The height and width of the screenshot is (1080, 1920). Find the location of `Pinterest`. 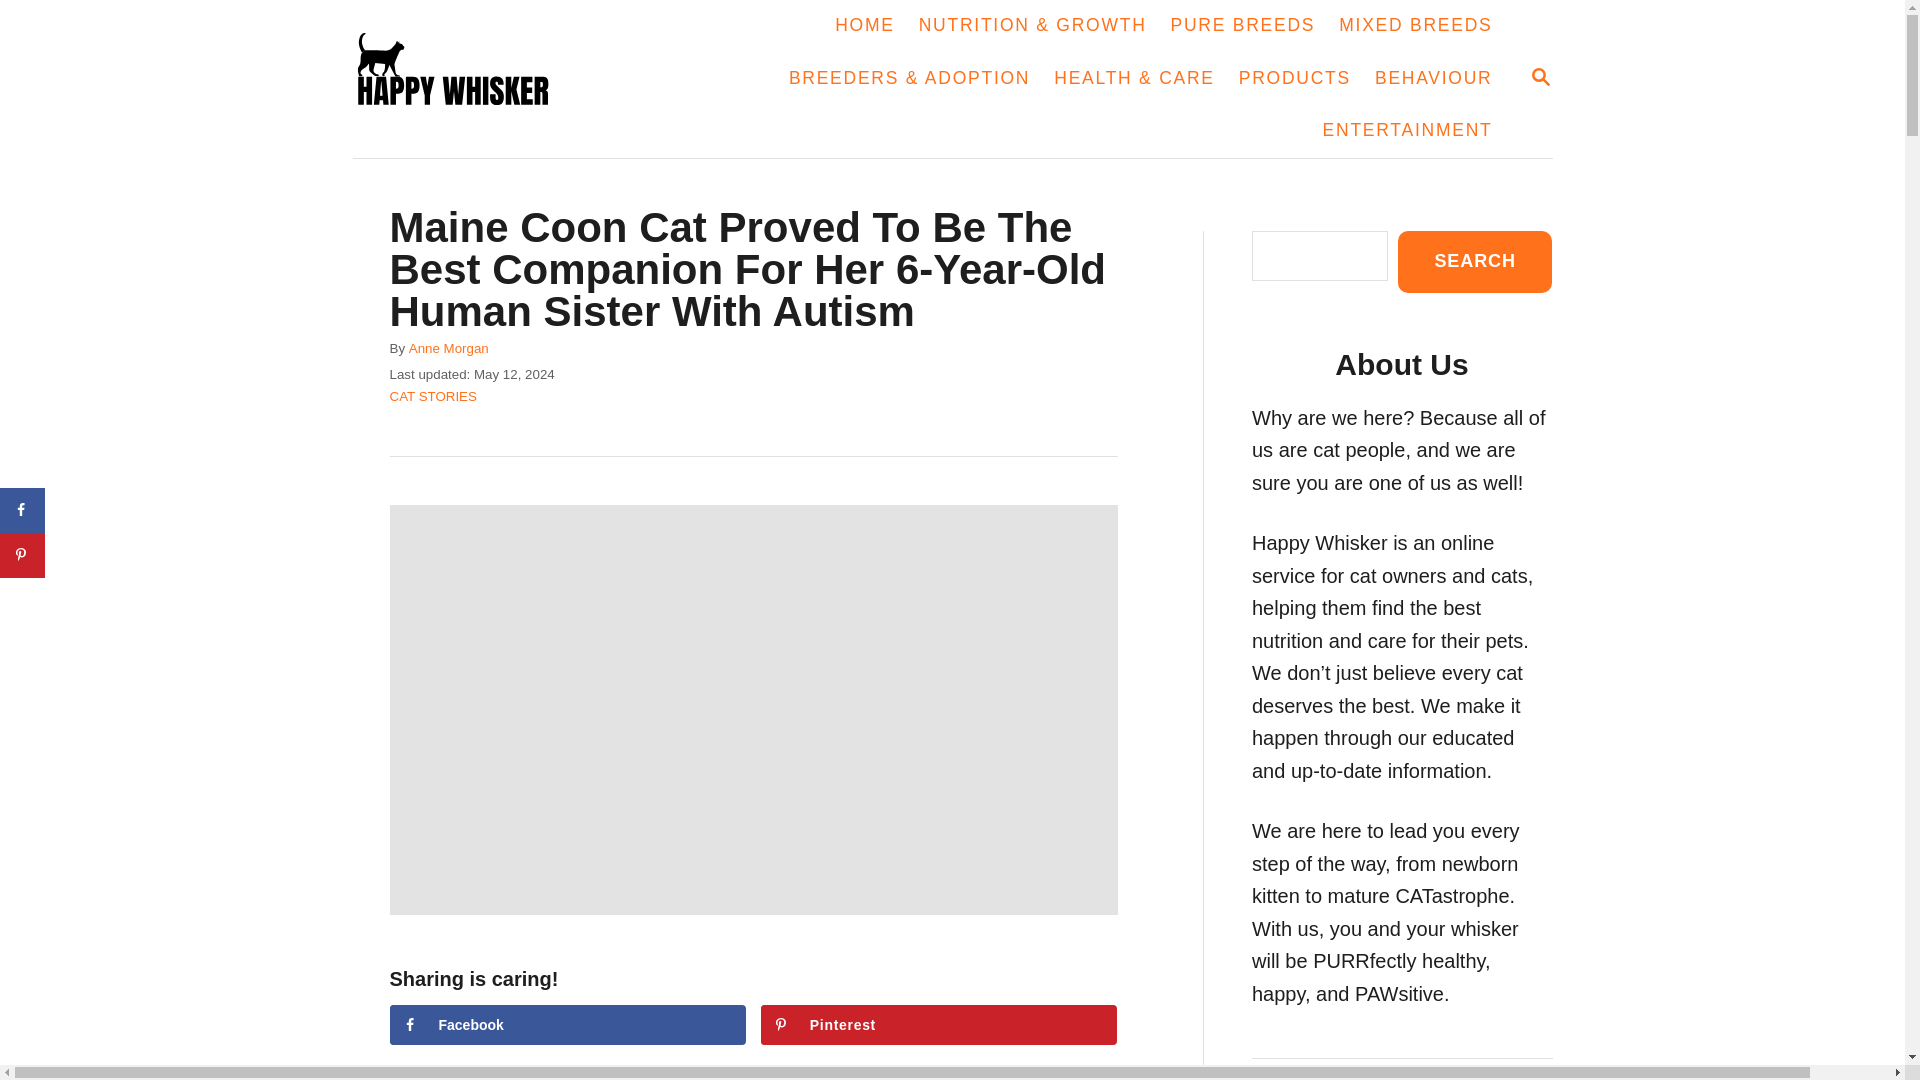

Pinterest is located at coordinates (938, 1025).